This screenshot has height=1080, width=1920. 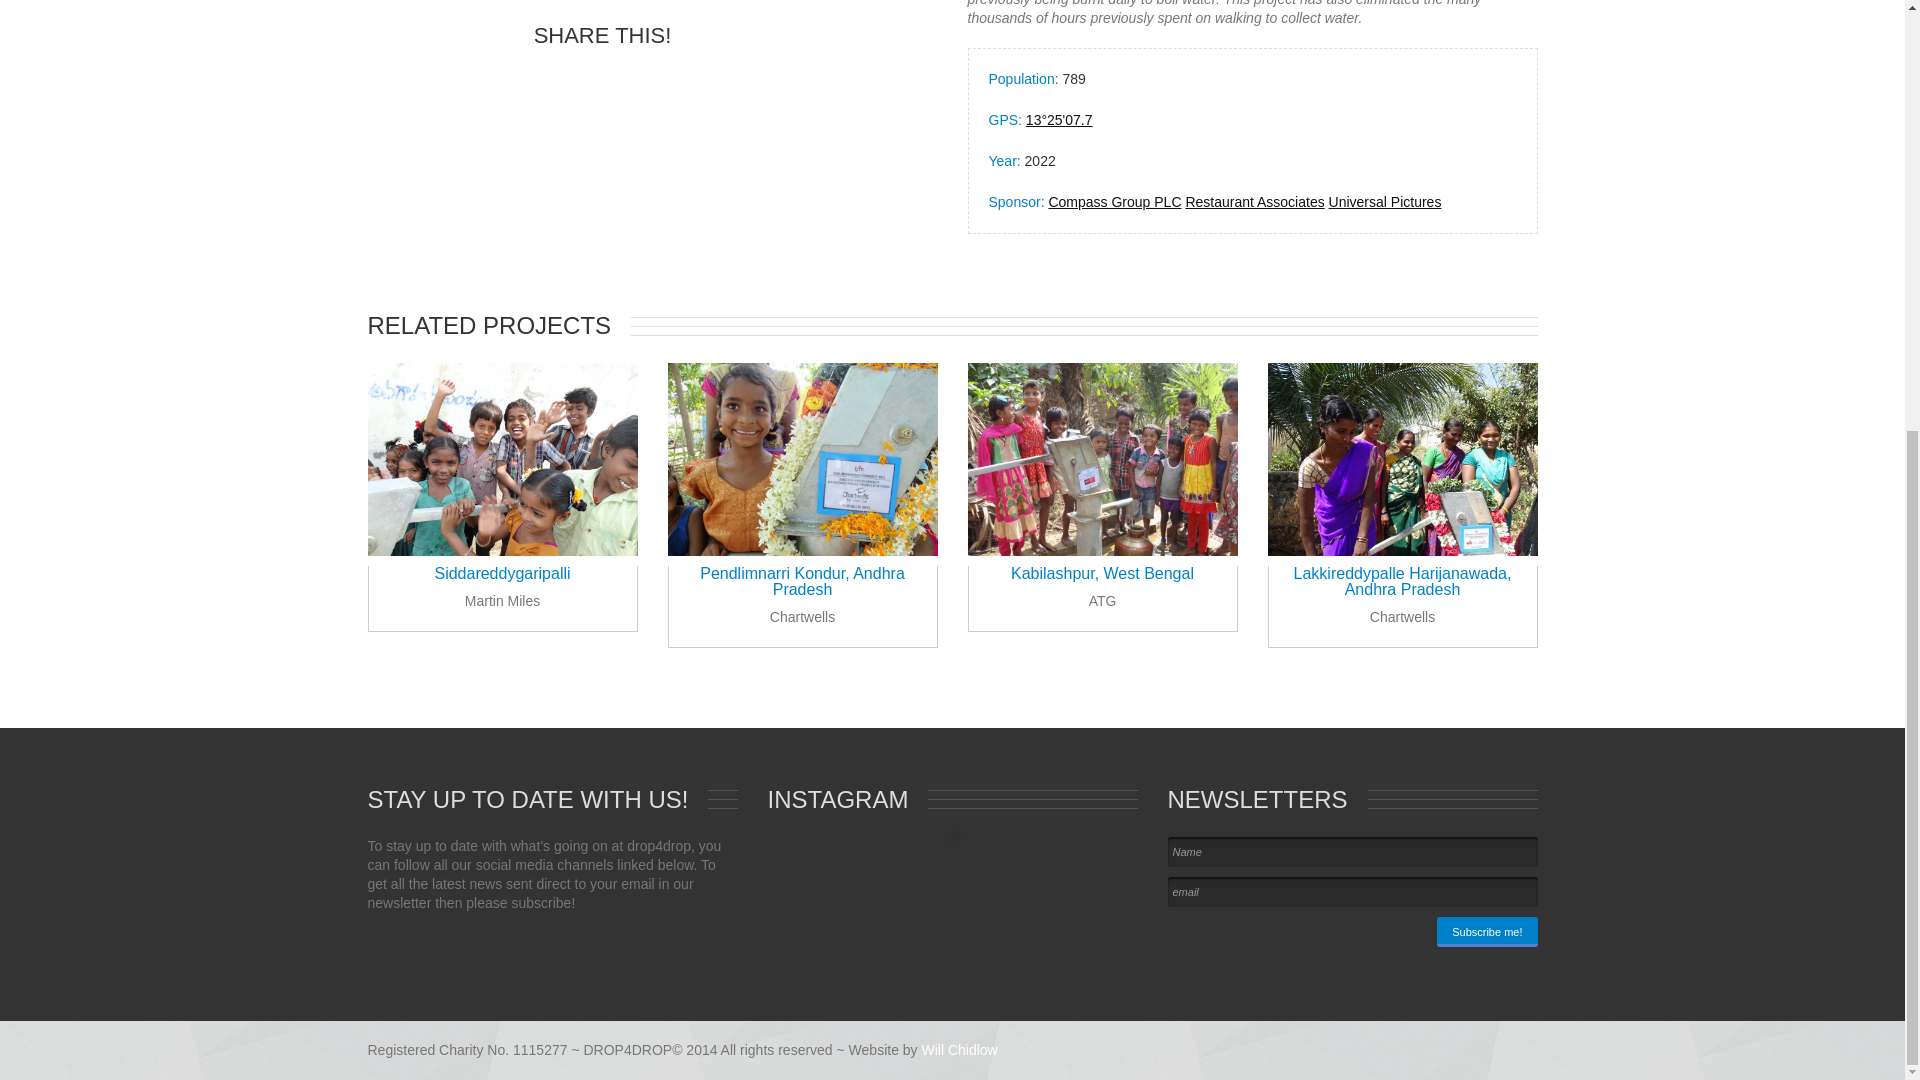 I want to click on Universal Pictures, so click(x=1384, y=202).